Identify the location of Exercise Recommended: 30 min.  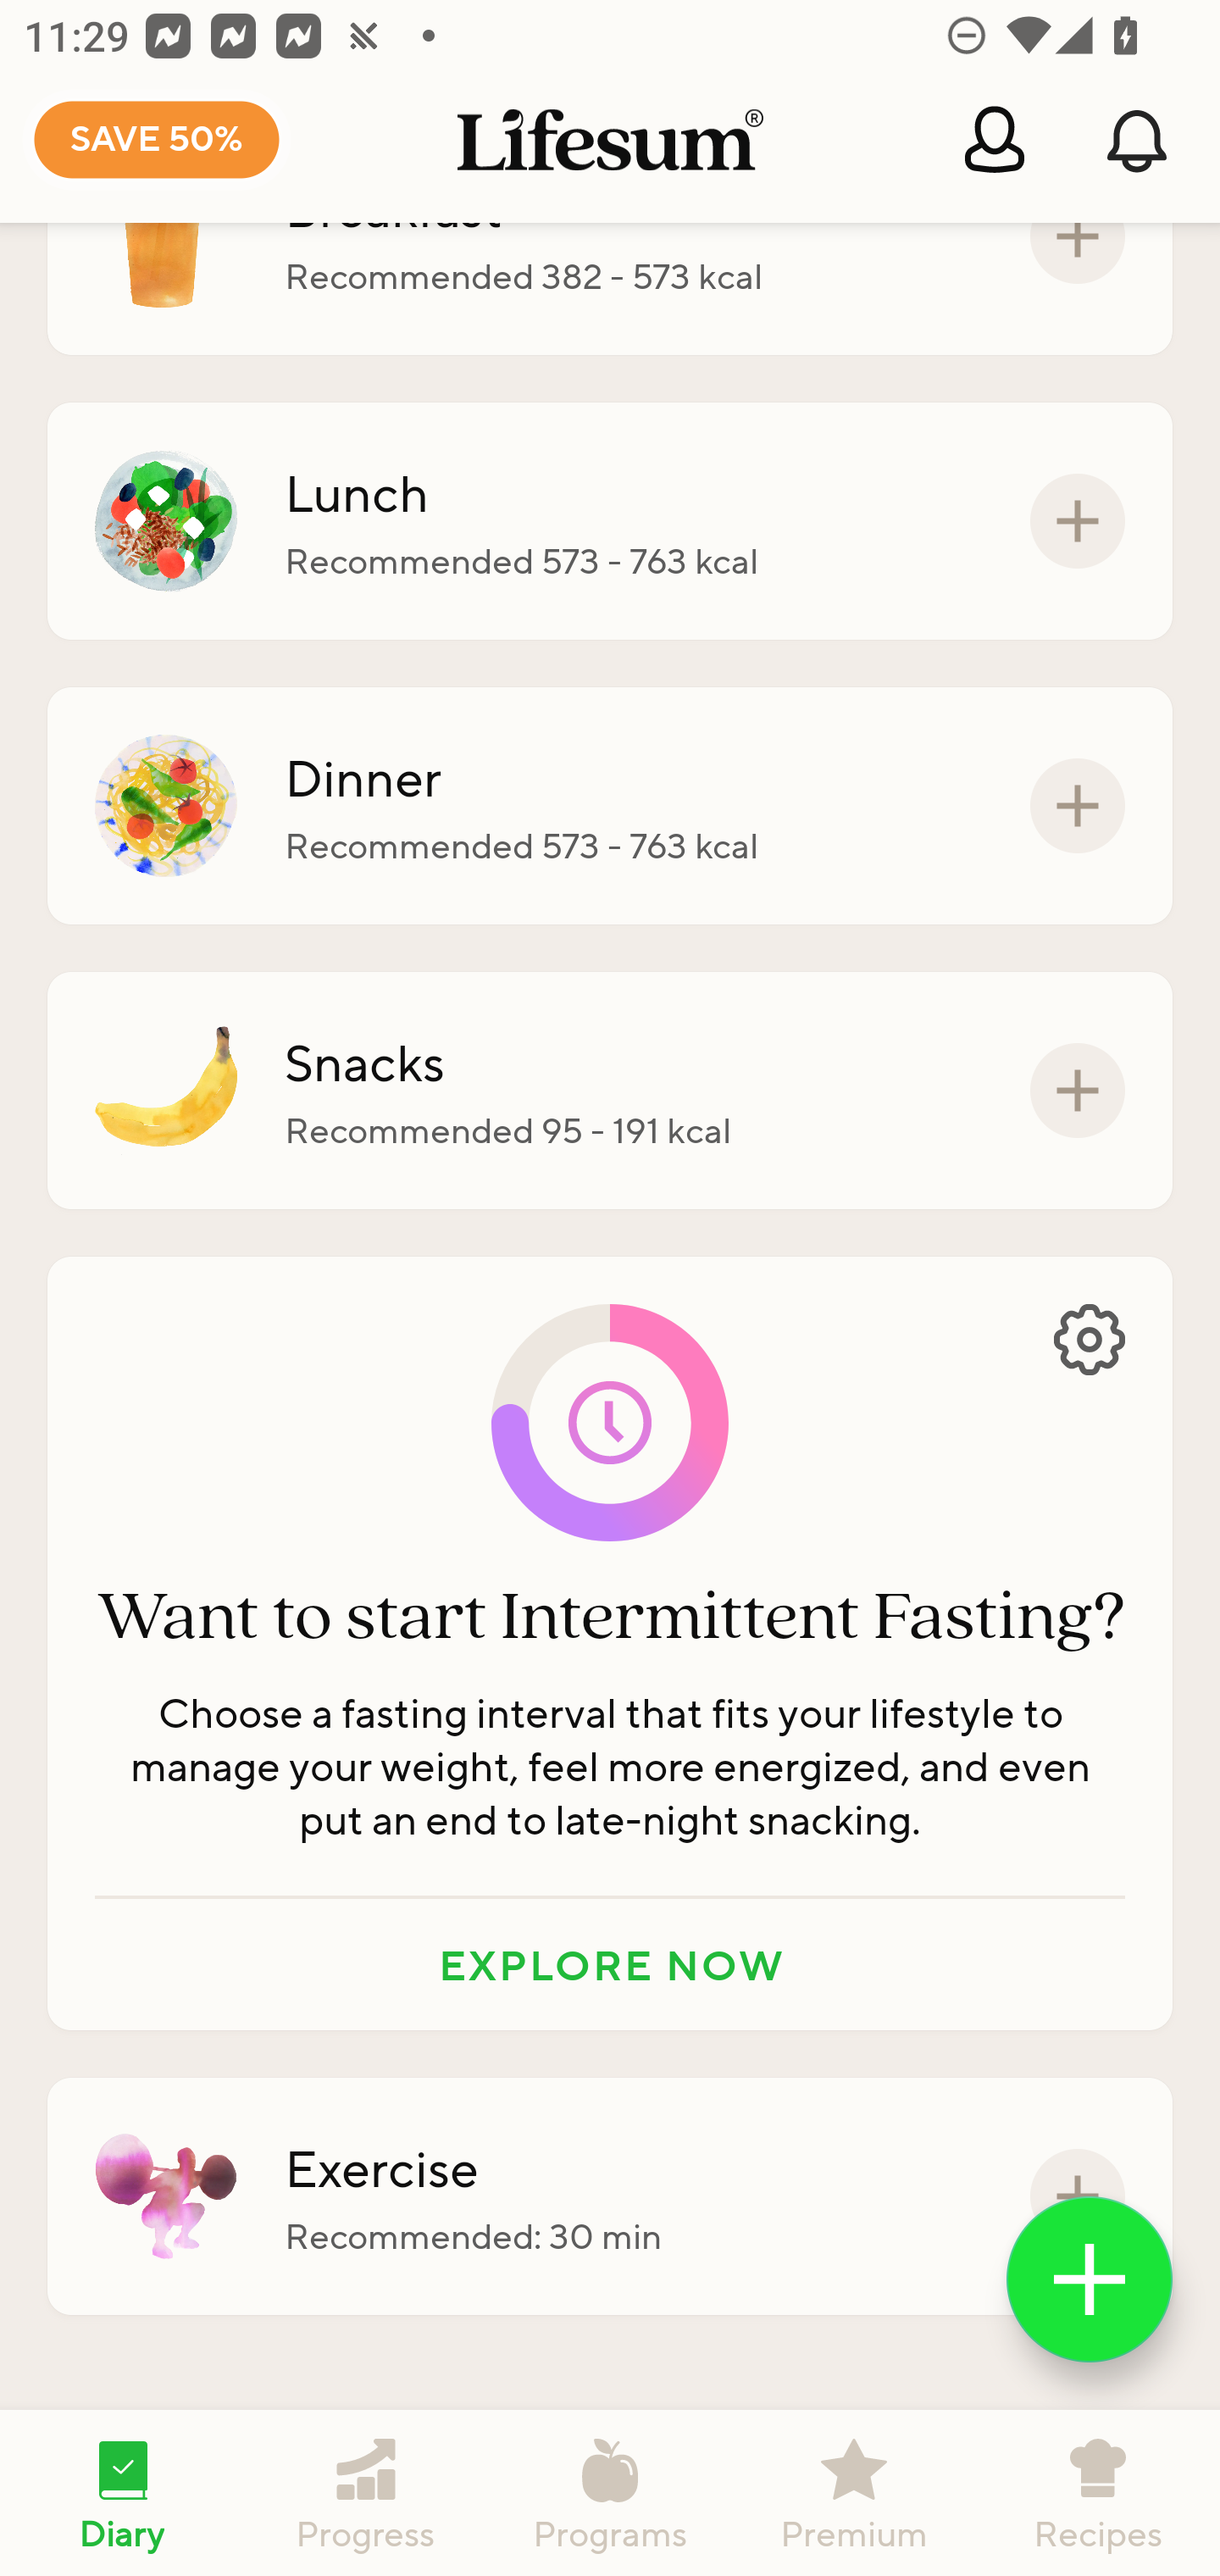
(610, 2196).